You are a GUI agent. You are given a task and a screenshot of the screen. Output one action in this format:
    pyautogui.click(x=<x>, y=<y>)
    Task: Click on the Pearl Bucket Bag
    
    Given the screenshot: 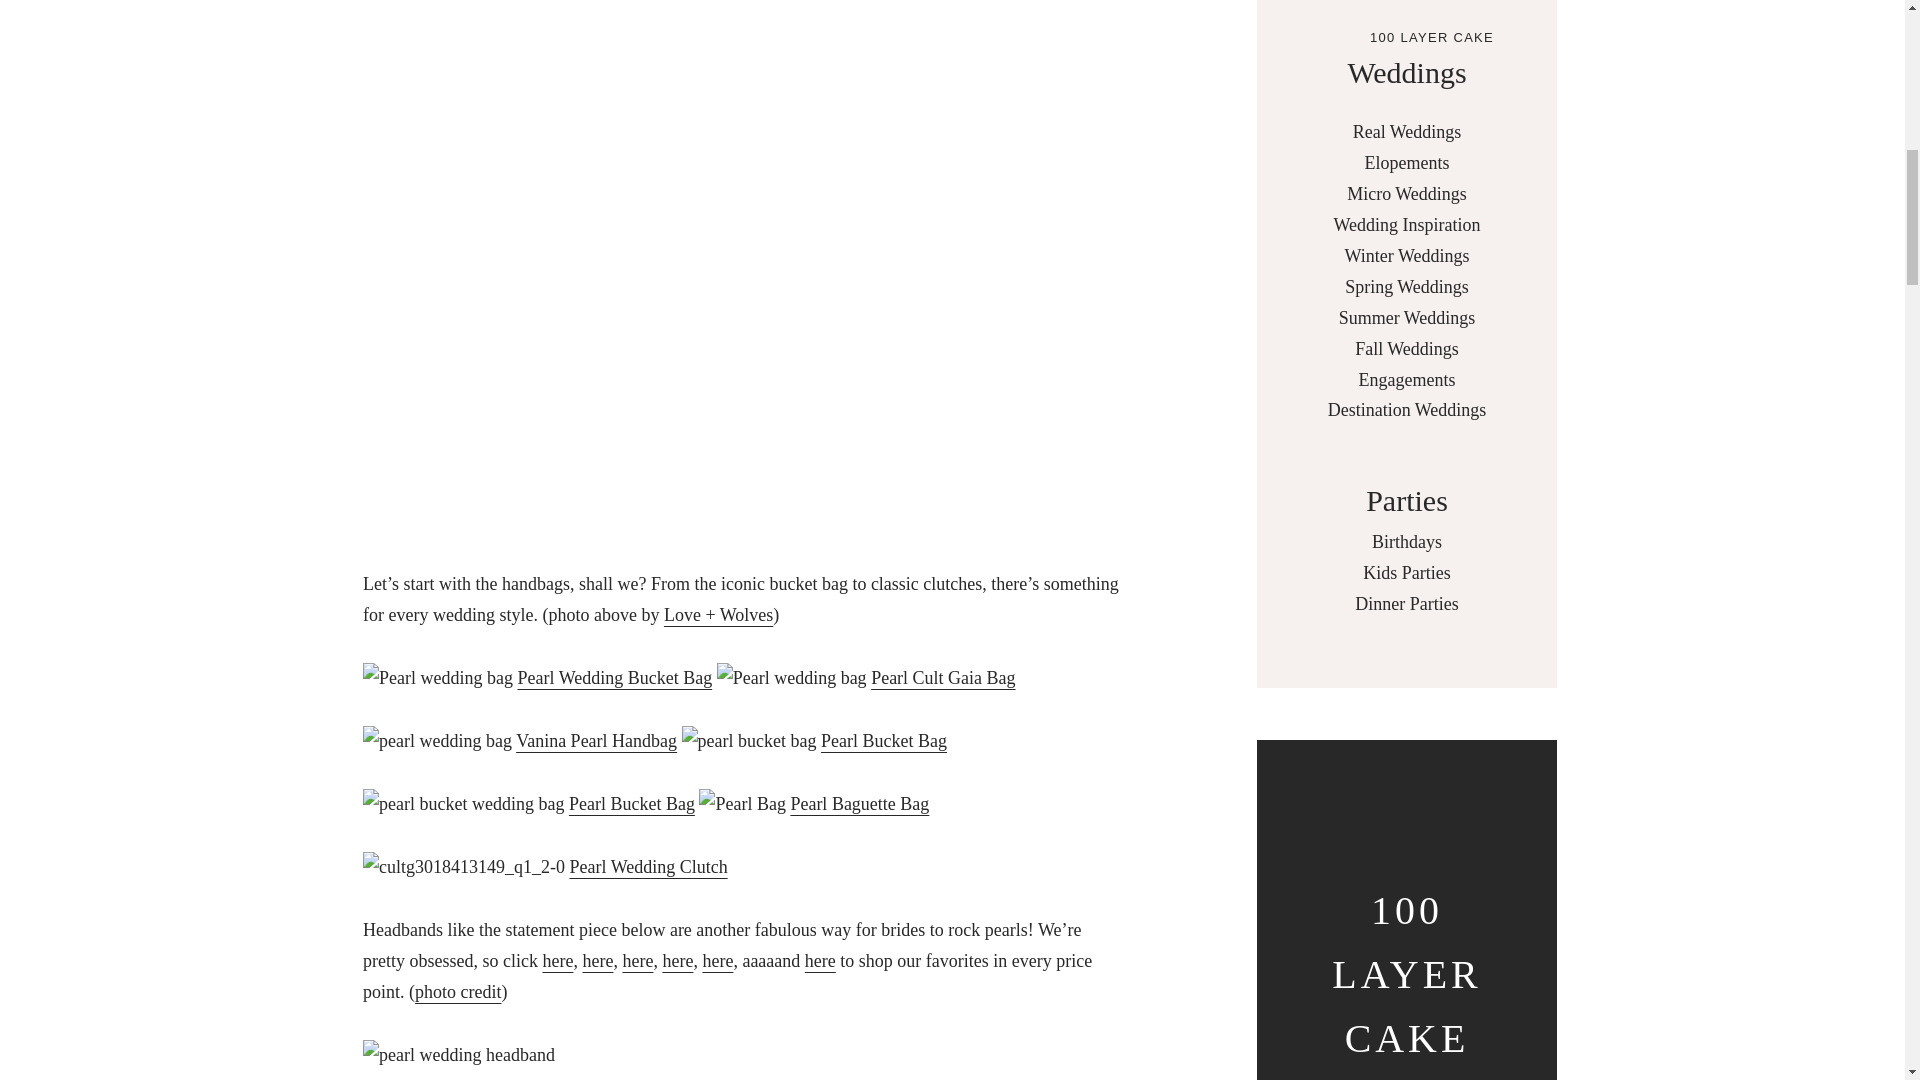 What is the action you would take?
    pyautogui.click(x=632, y=804)
    